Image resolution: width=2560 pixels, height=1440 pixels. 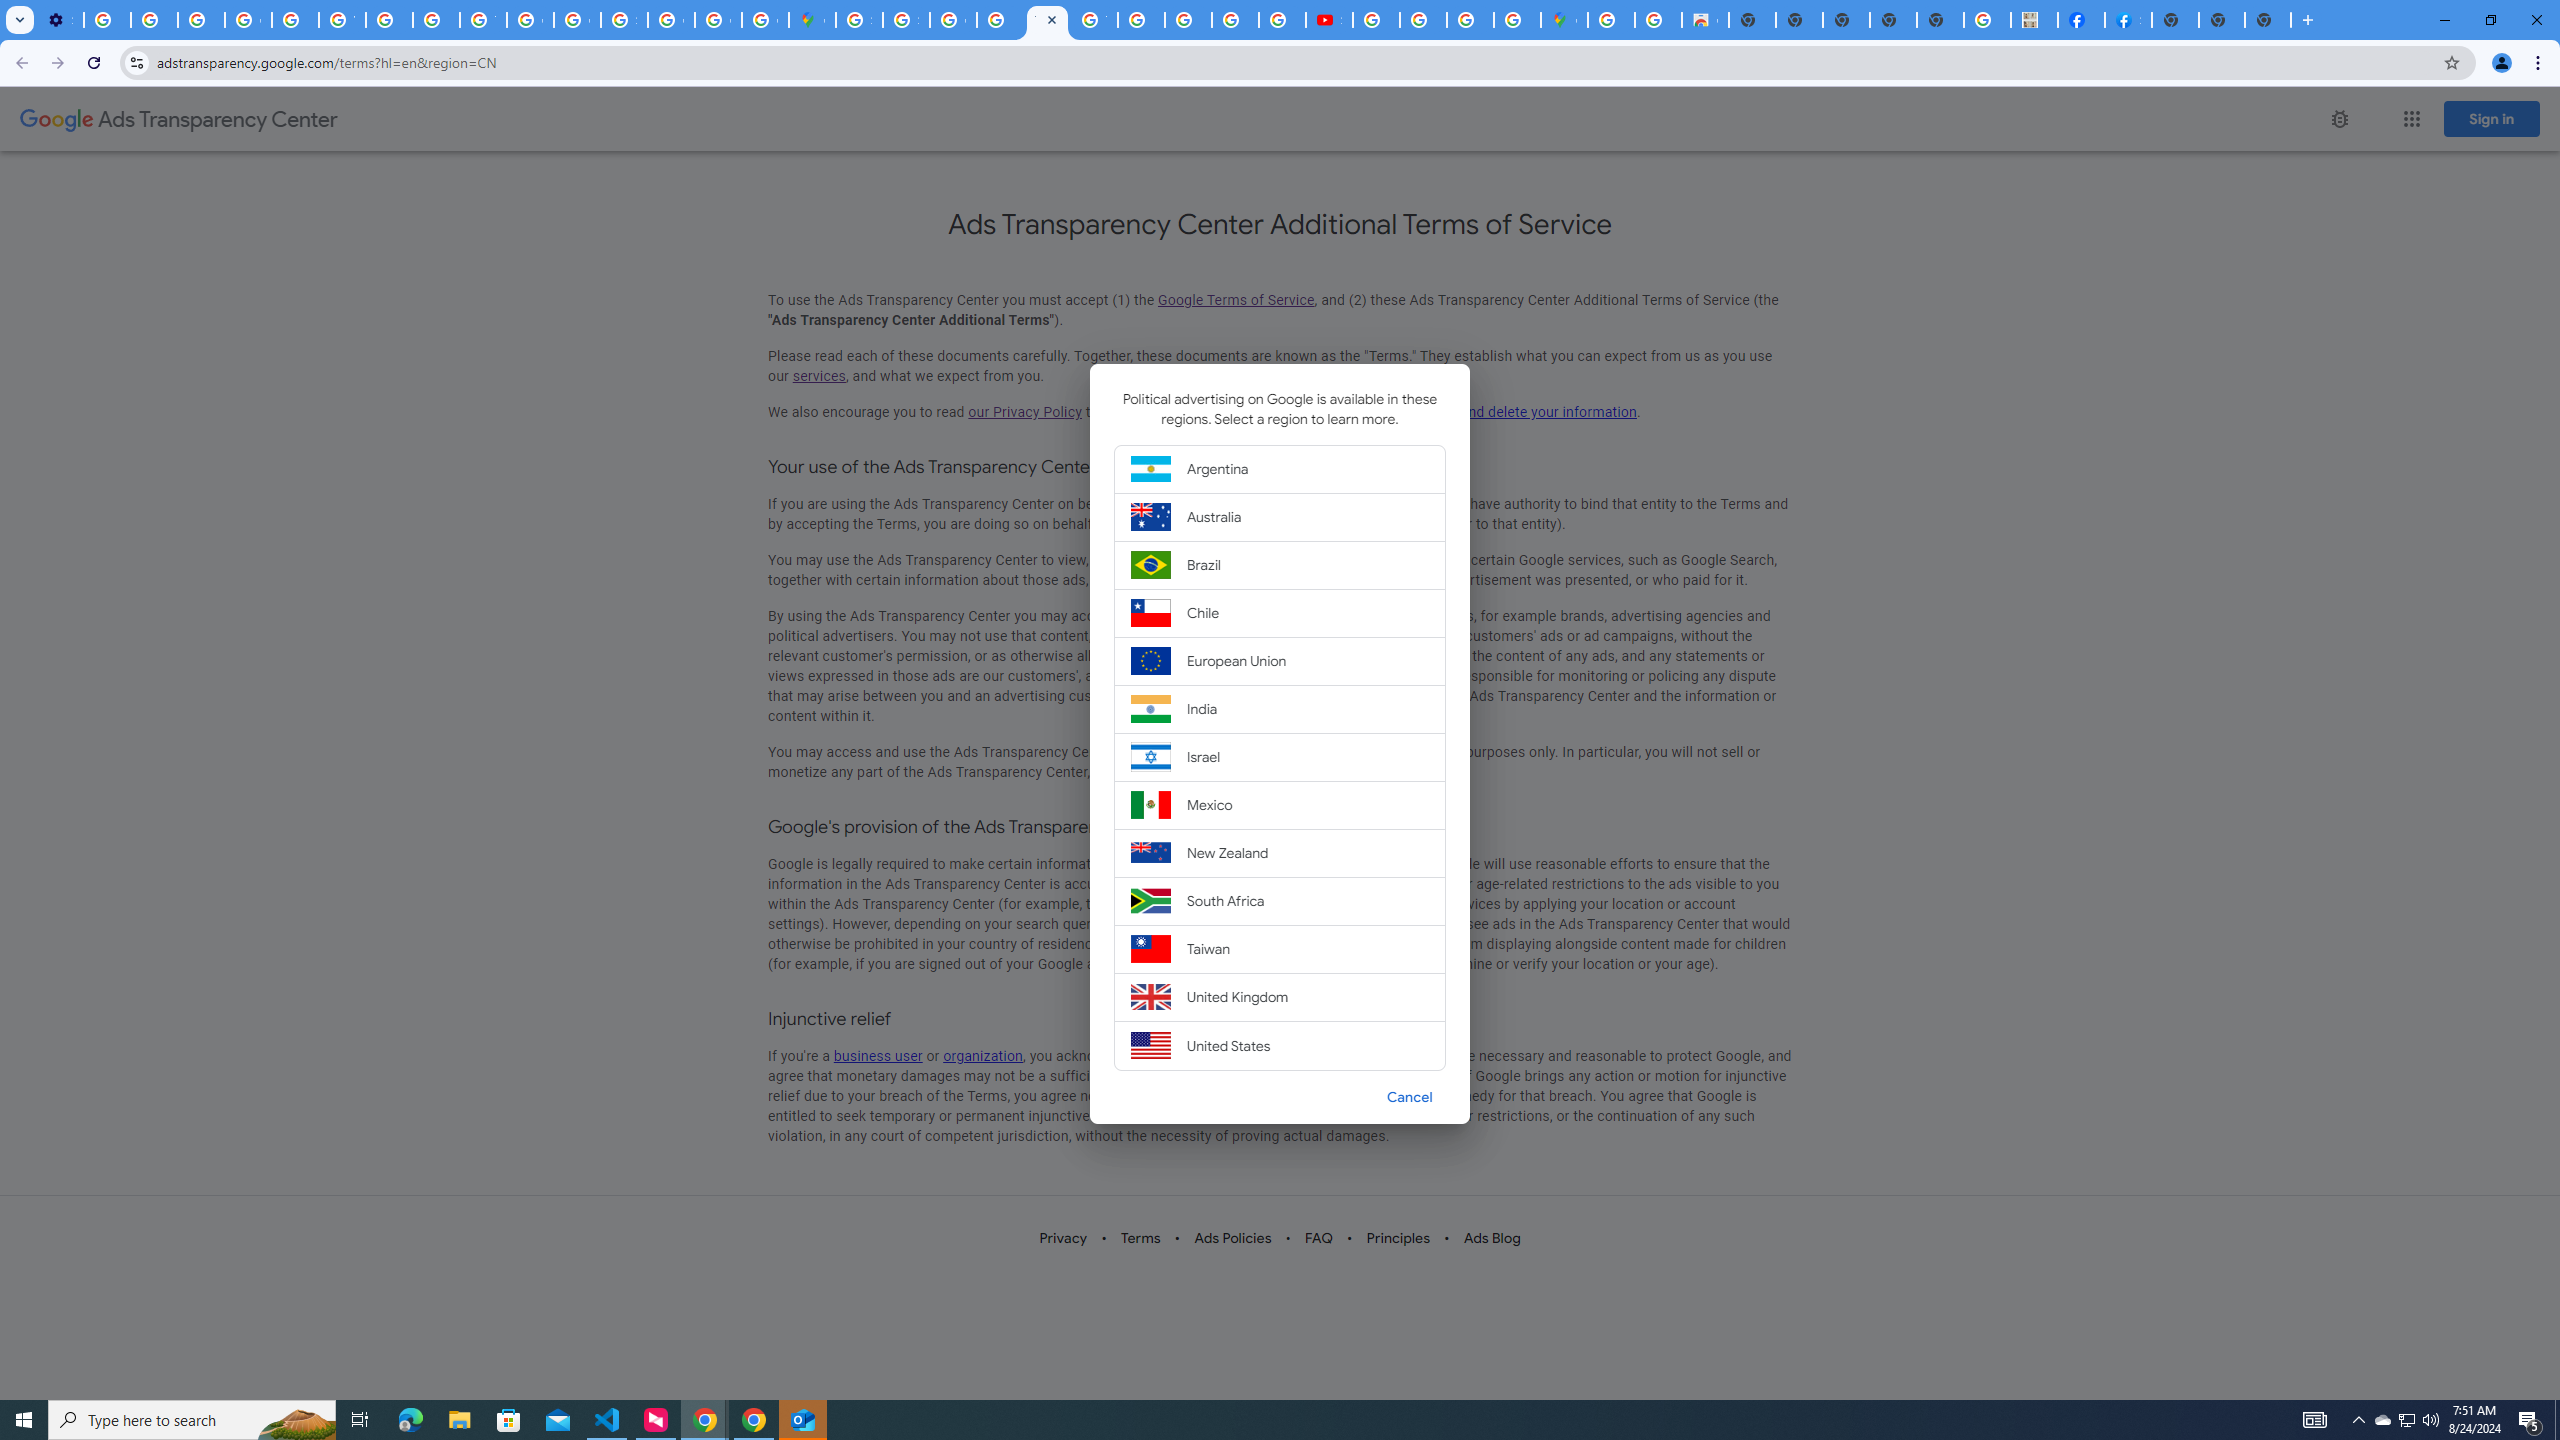 What do you see at coordinates (878, 1056) in the screenshot?
I see `business user` at bounding box center [878, 1056].